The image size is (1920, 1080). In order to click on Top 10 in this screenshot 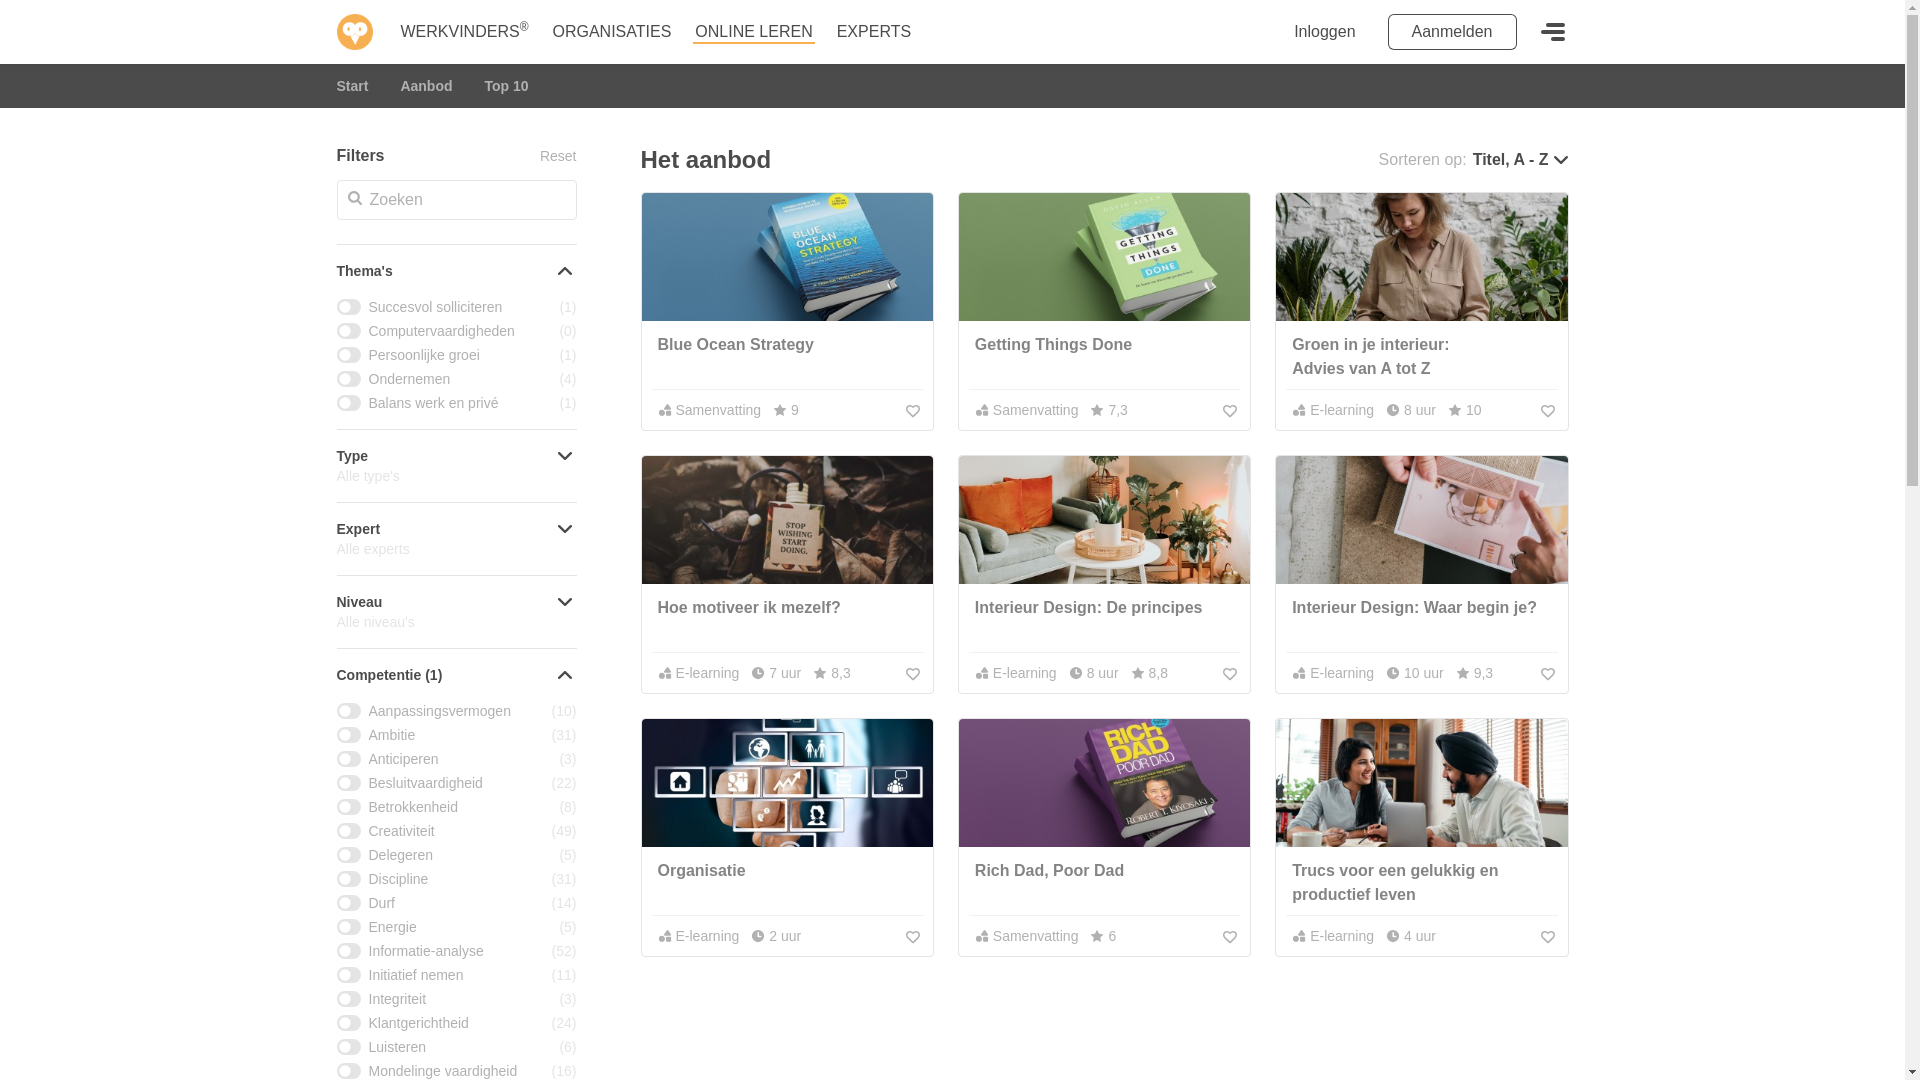, I will do `click(507, 86)`.